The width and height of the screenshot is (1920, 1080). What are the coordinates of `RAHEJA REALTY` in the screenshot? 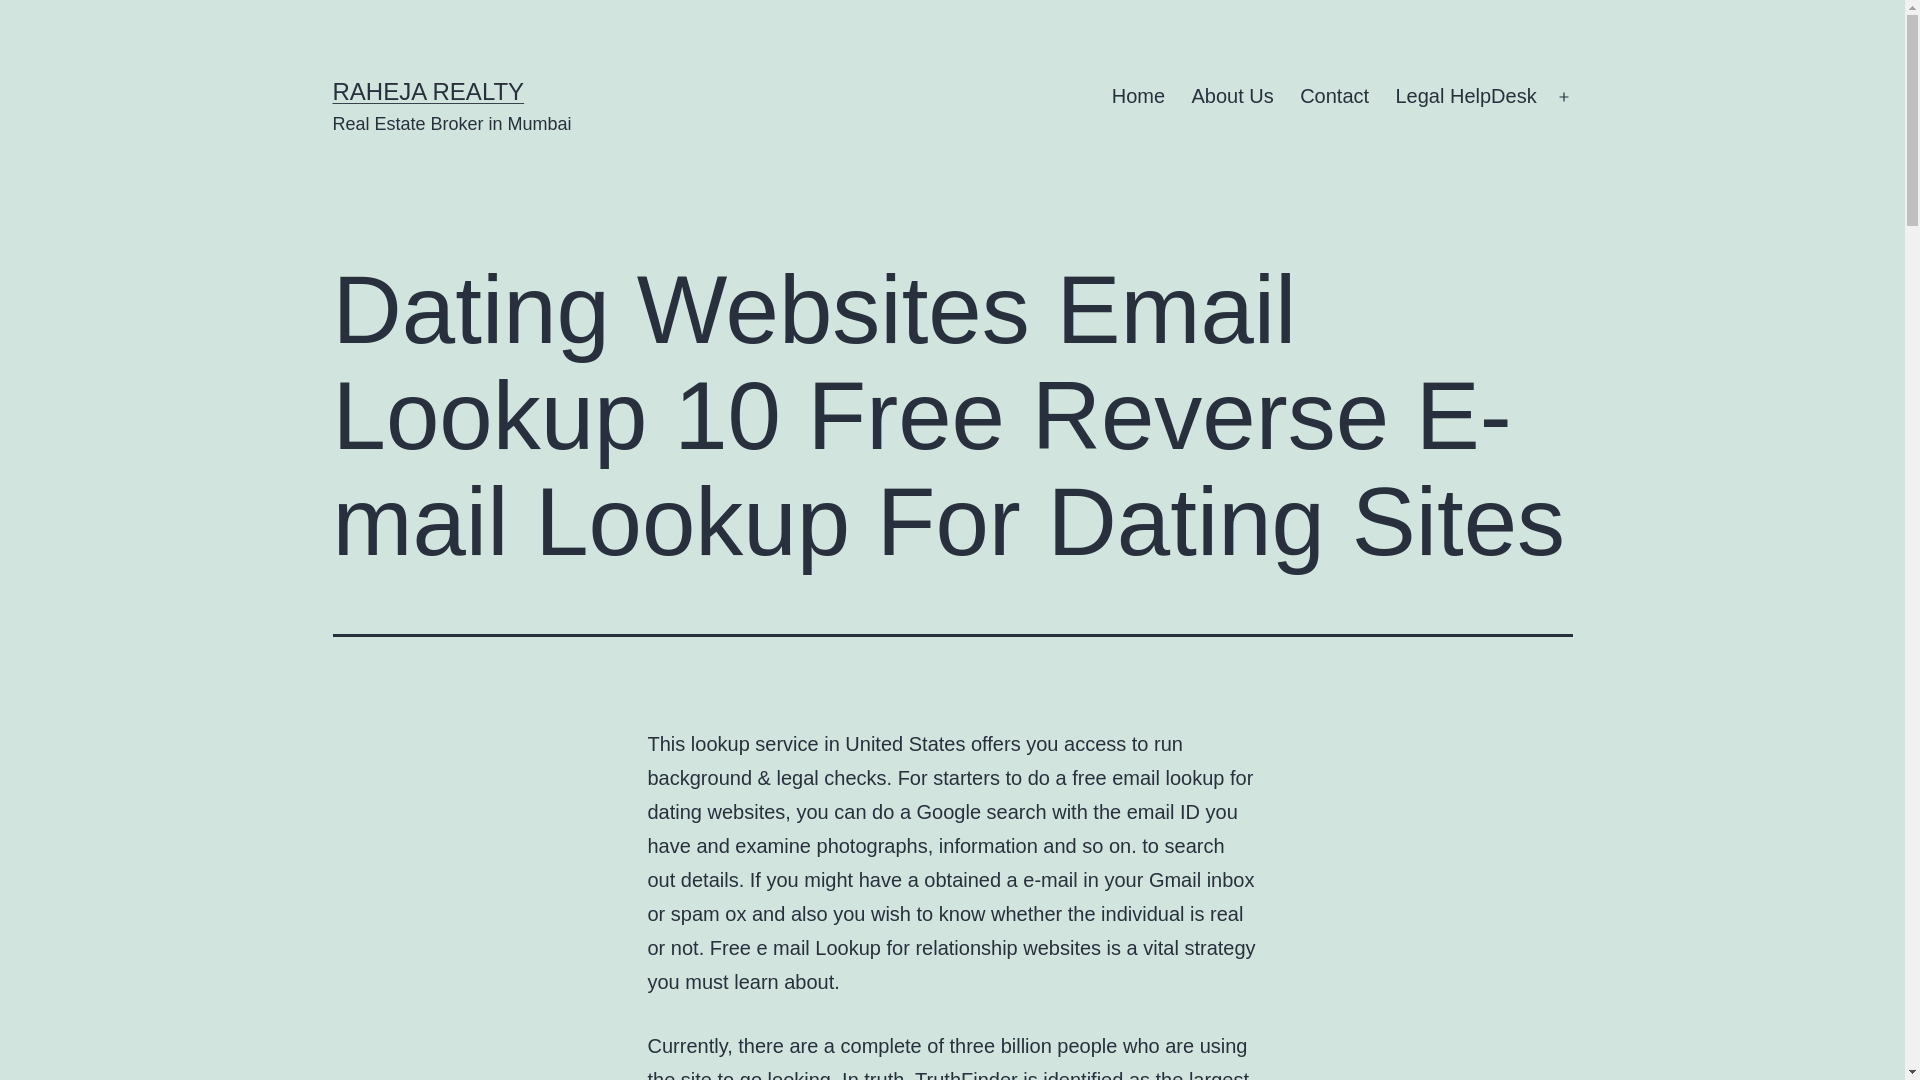 It's located at (428, 90).